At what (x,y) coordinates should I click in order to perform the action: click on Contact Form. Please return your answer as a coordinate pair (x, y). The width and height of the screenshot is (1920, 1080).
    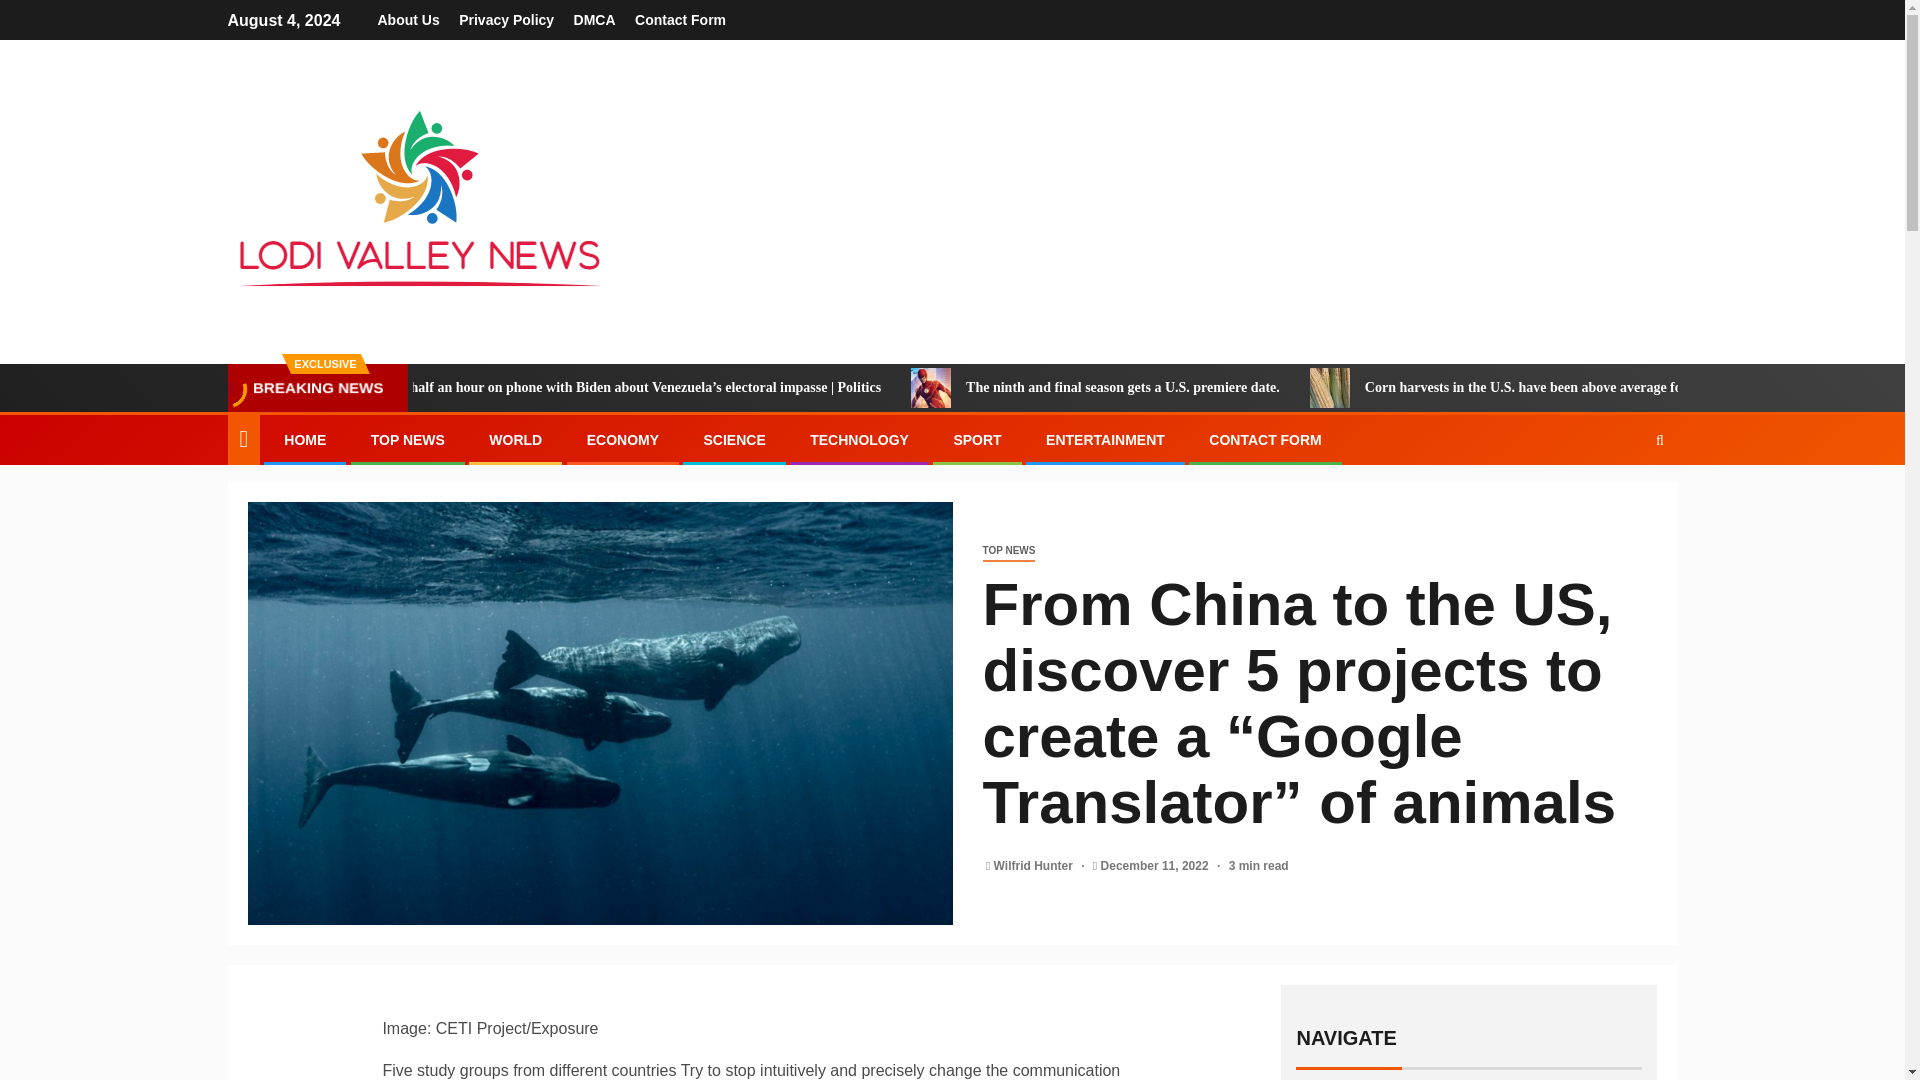
    Looking at the image, I should click on (680, 20).